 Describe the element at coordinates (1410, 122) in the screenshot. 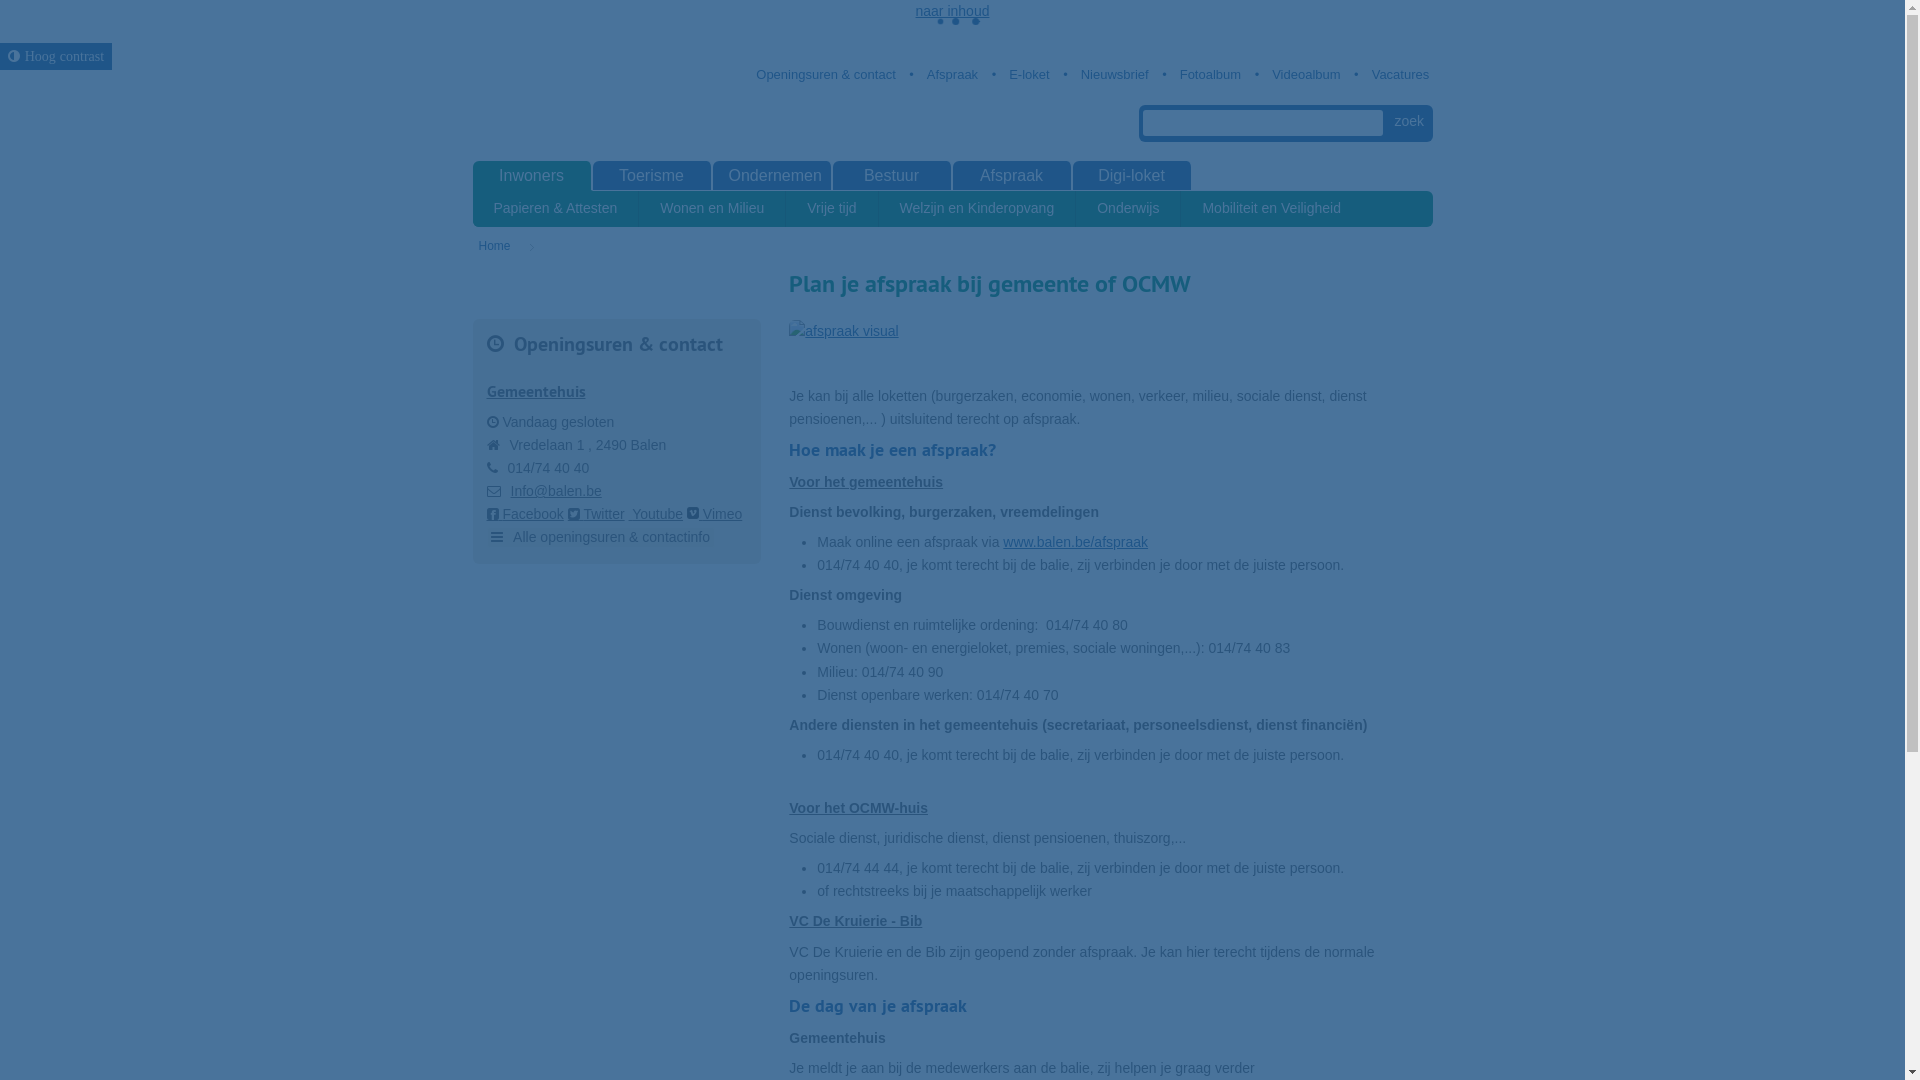

I see `zoek` at that location.